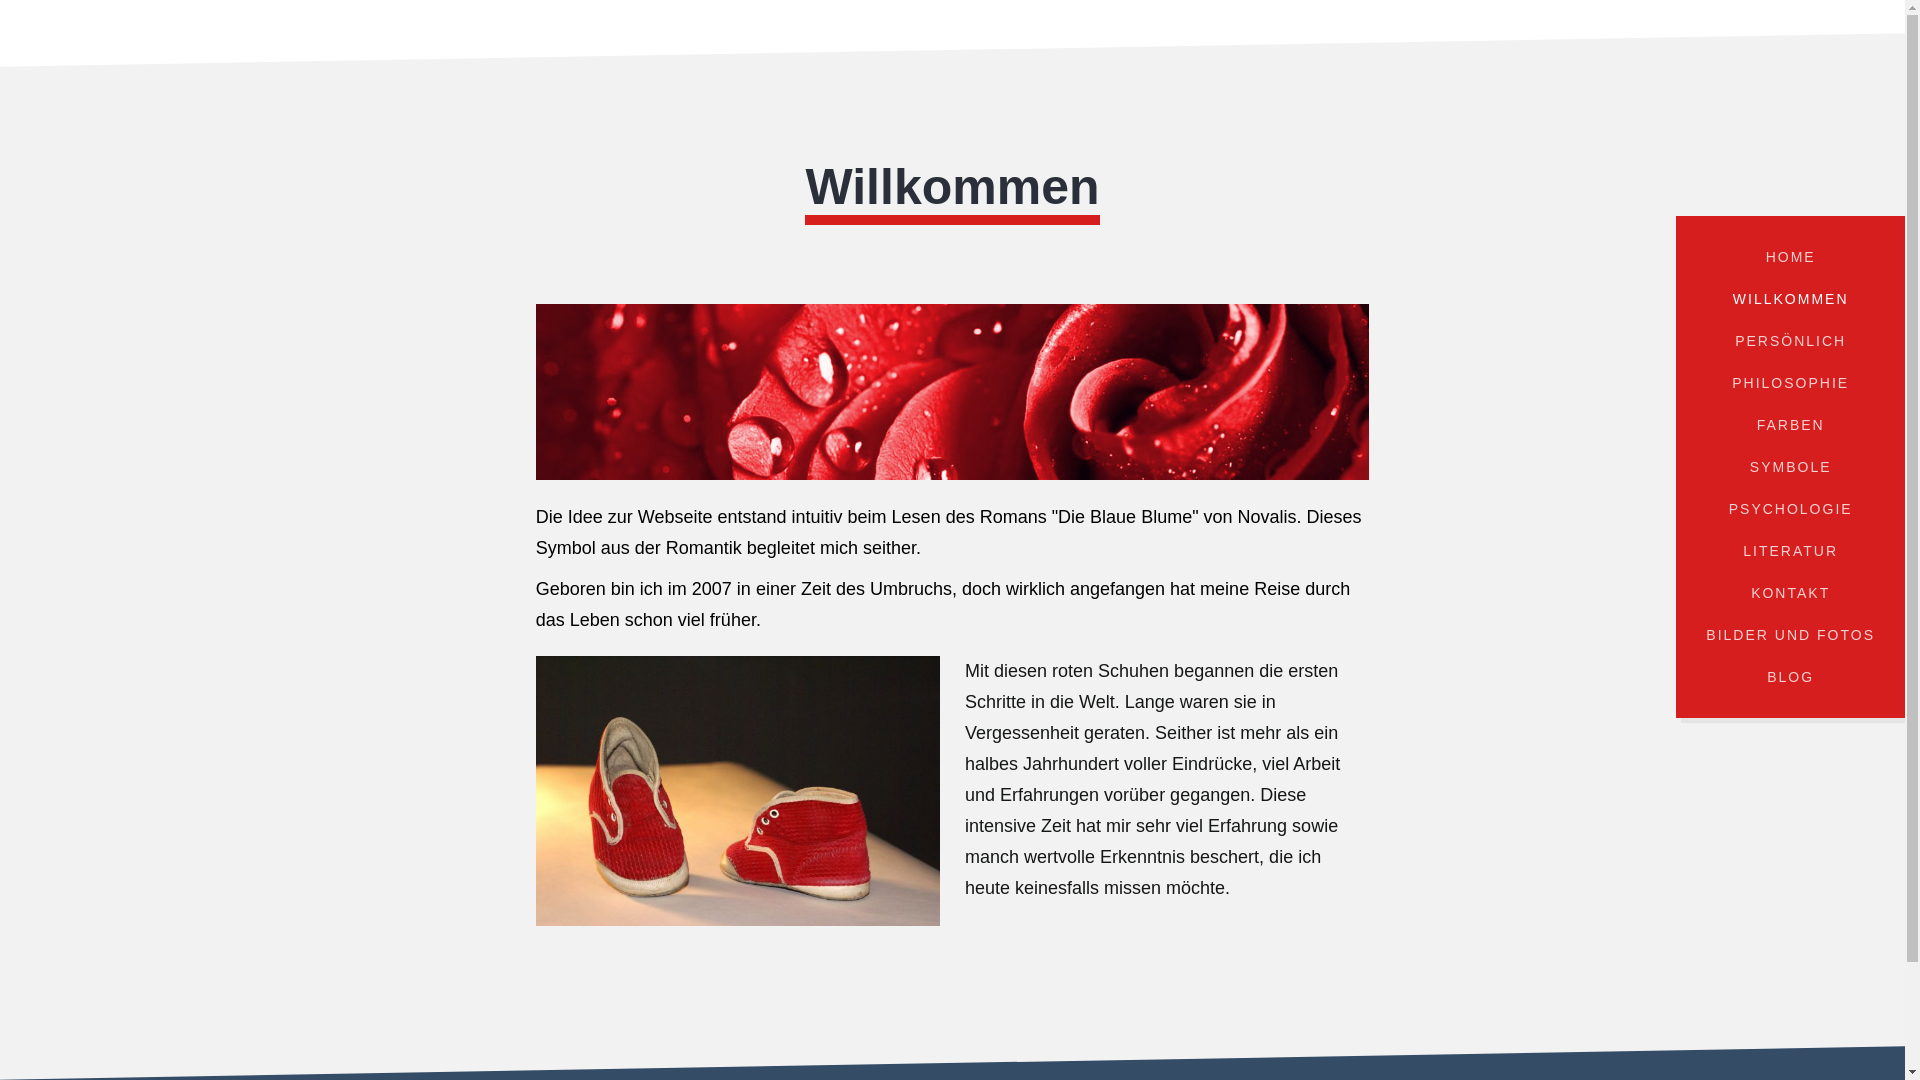 The image size is (1920, 1080). What do you see at coordinates (1790, 257) in the screenshot?
I see `HOME` at bounding box center [1790, 257].